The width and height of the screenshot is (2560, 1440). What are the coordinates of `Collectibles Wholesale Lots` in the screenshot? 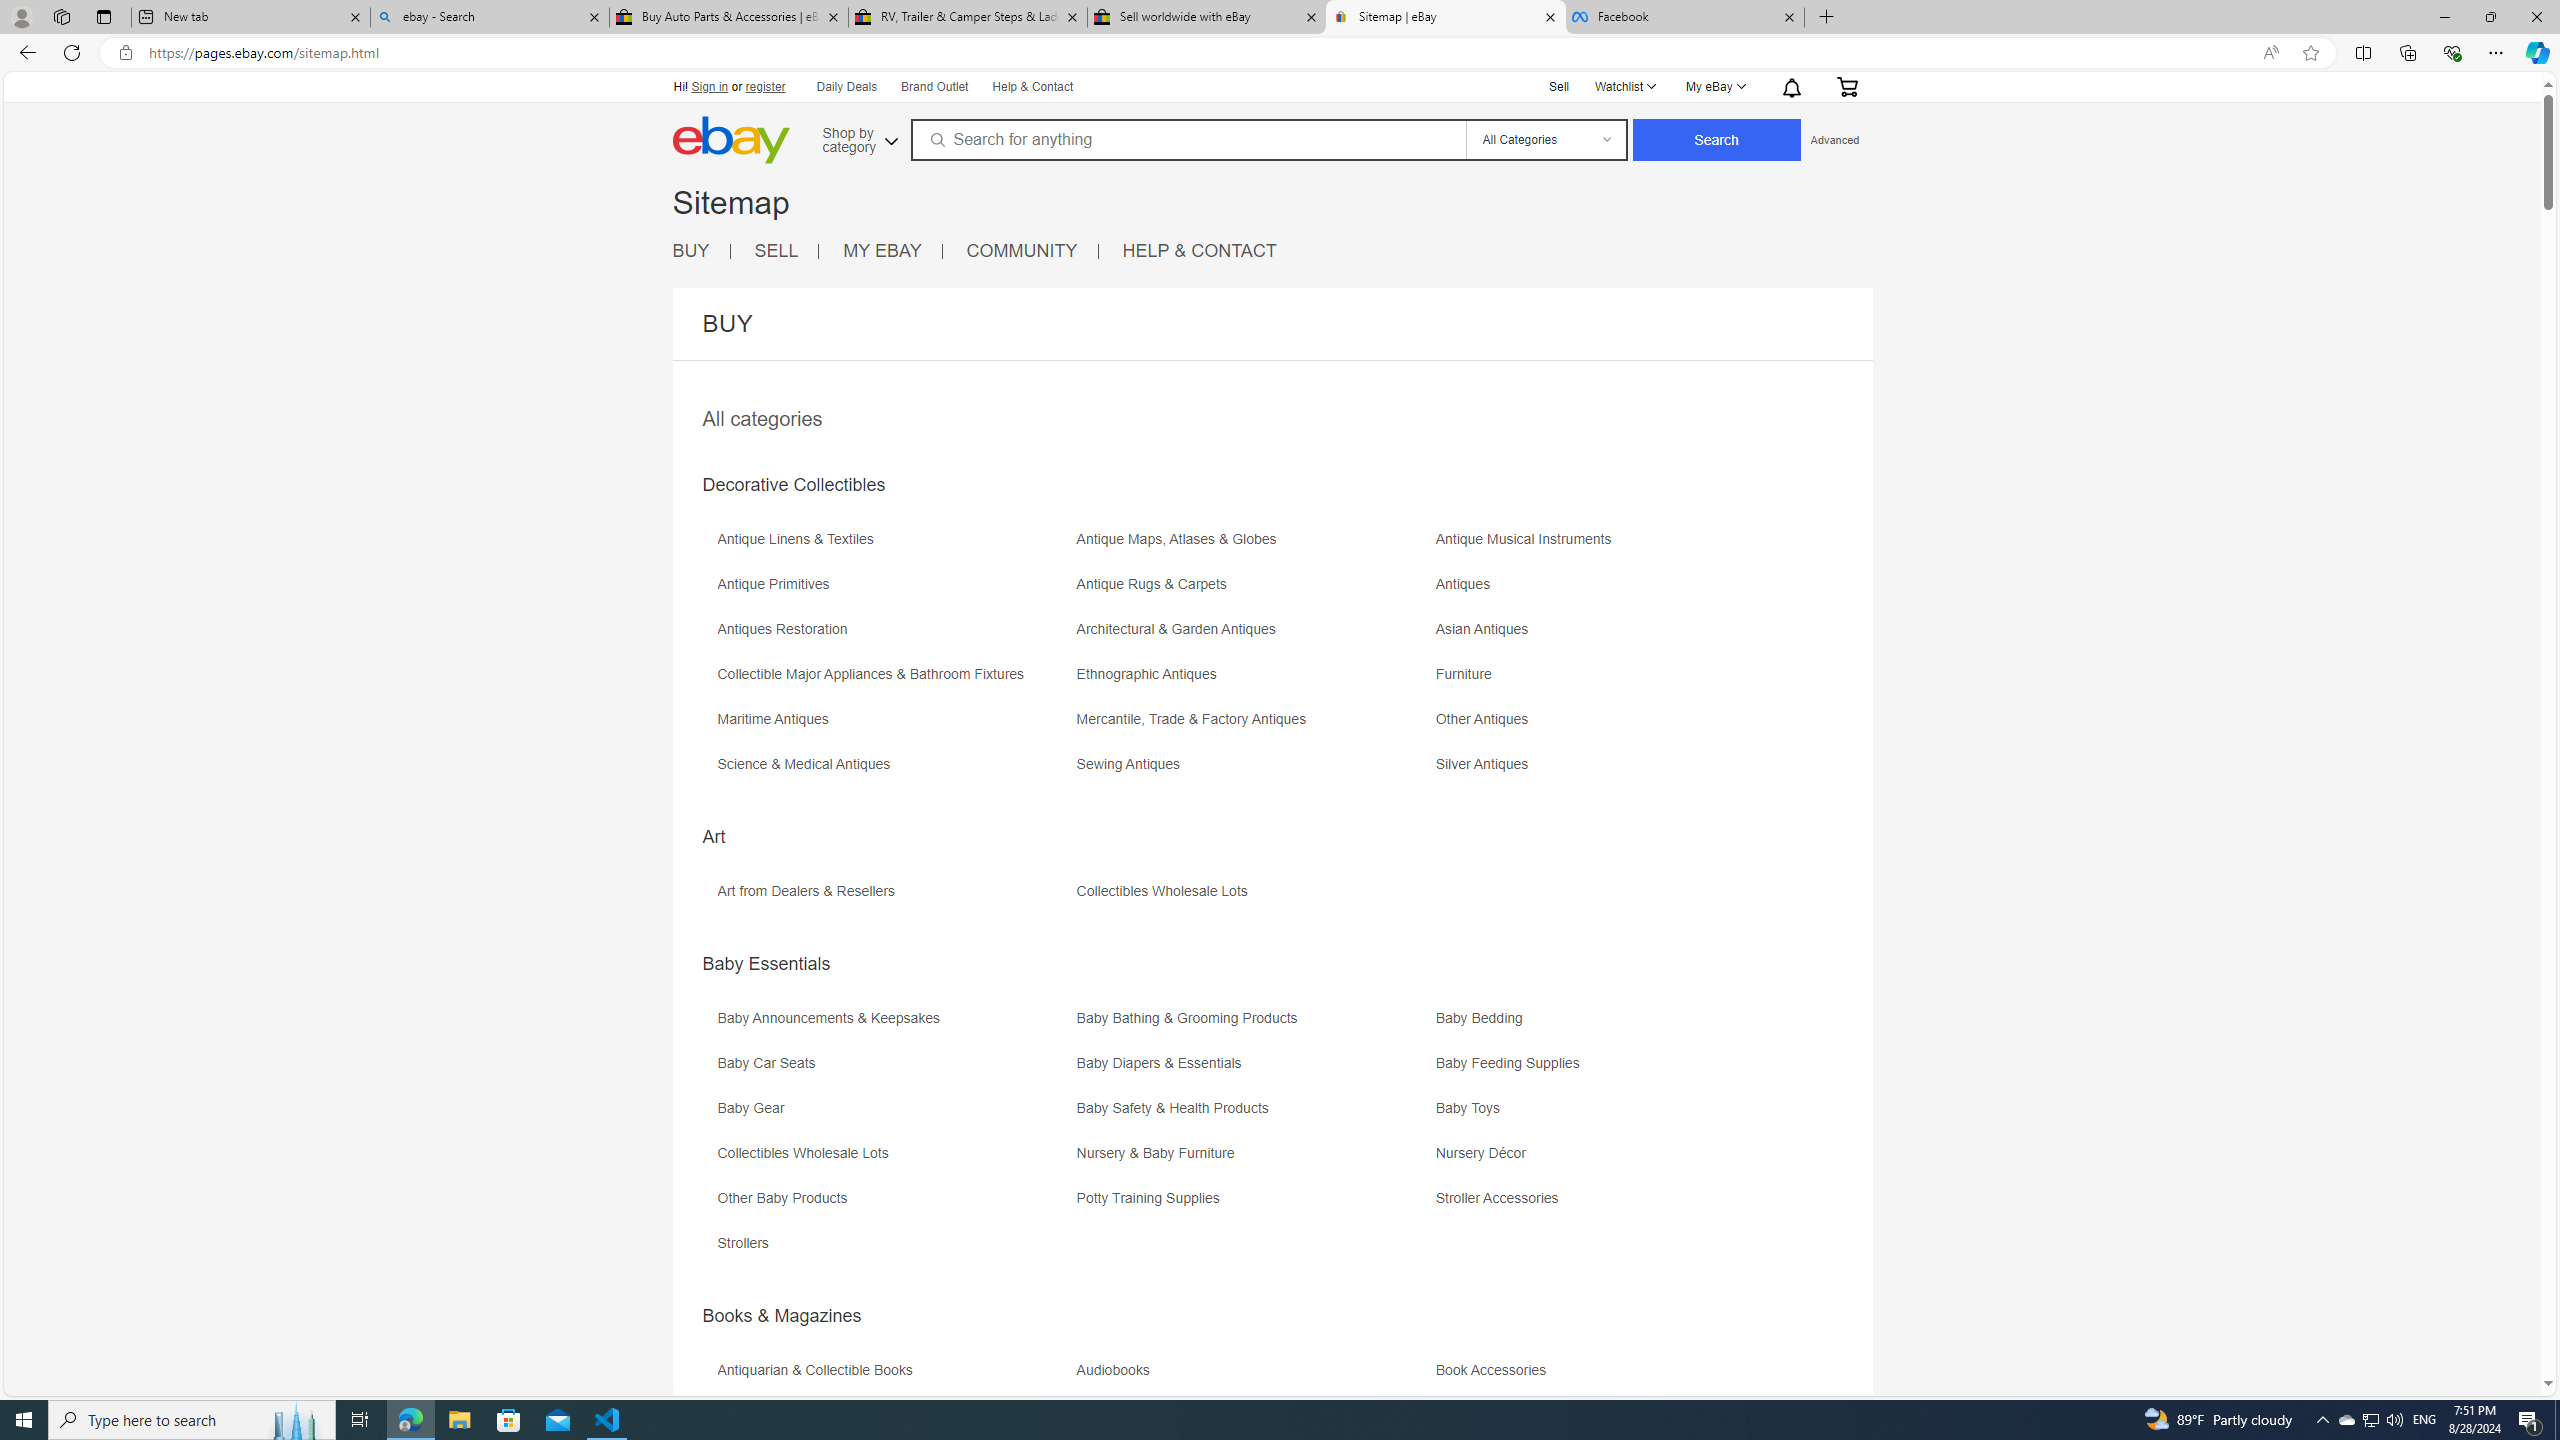 It's located at (894, 1160).